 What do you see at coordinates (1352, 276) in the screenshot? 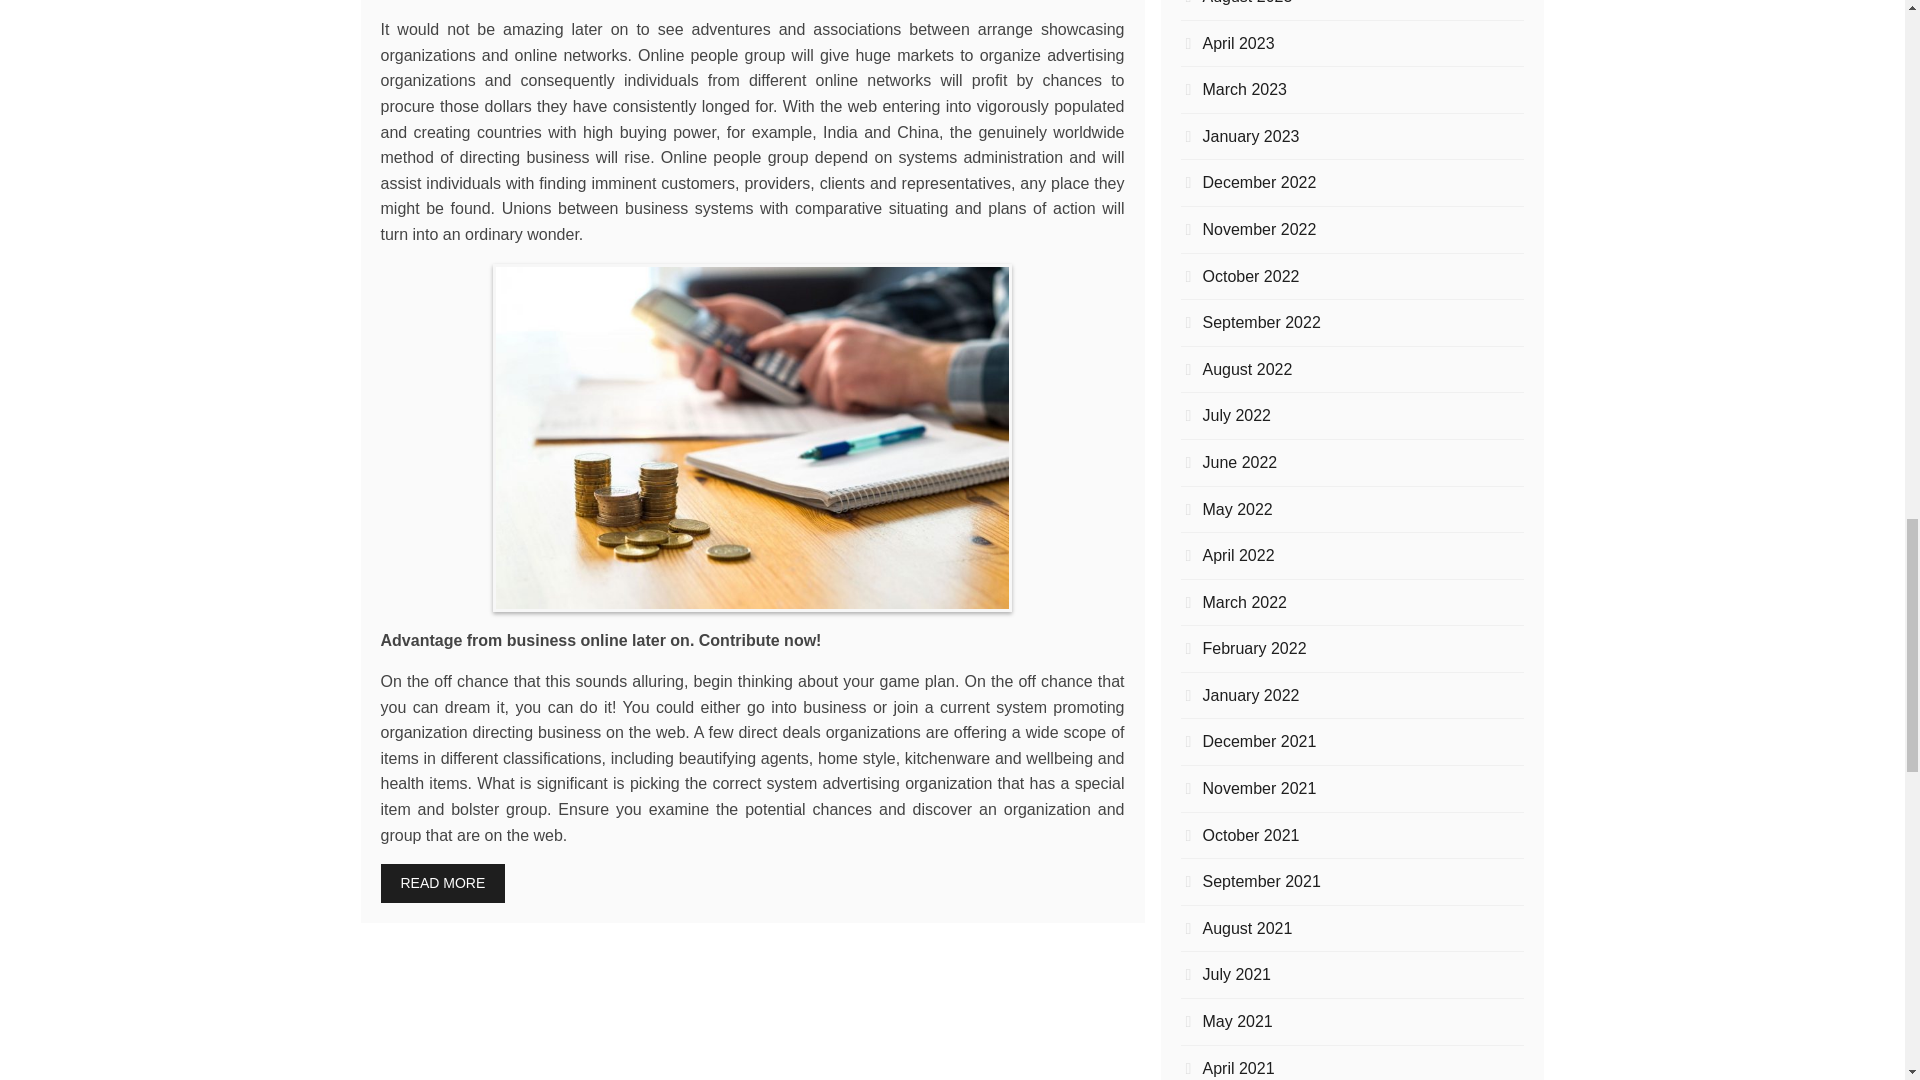
I see `October 2022` at bounding box center [1352, 276].